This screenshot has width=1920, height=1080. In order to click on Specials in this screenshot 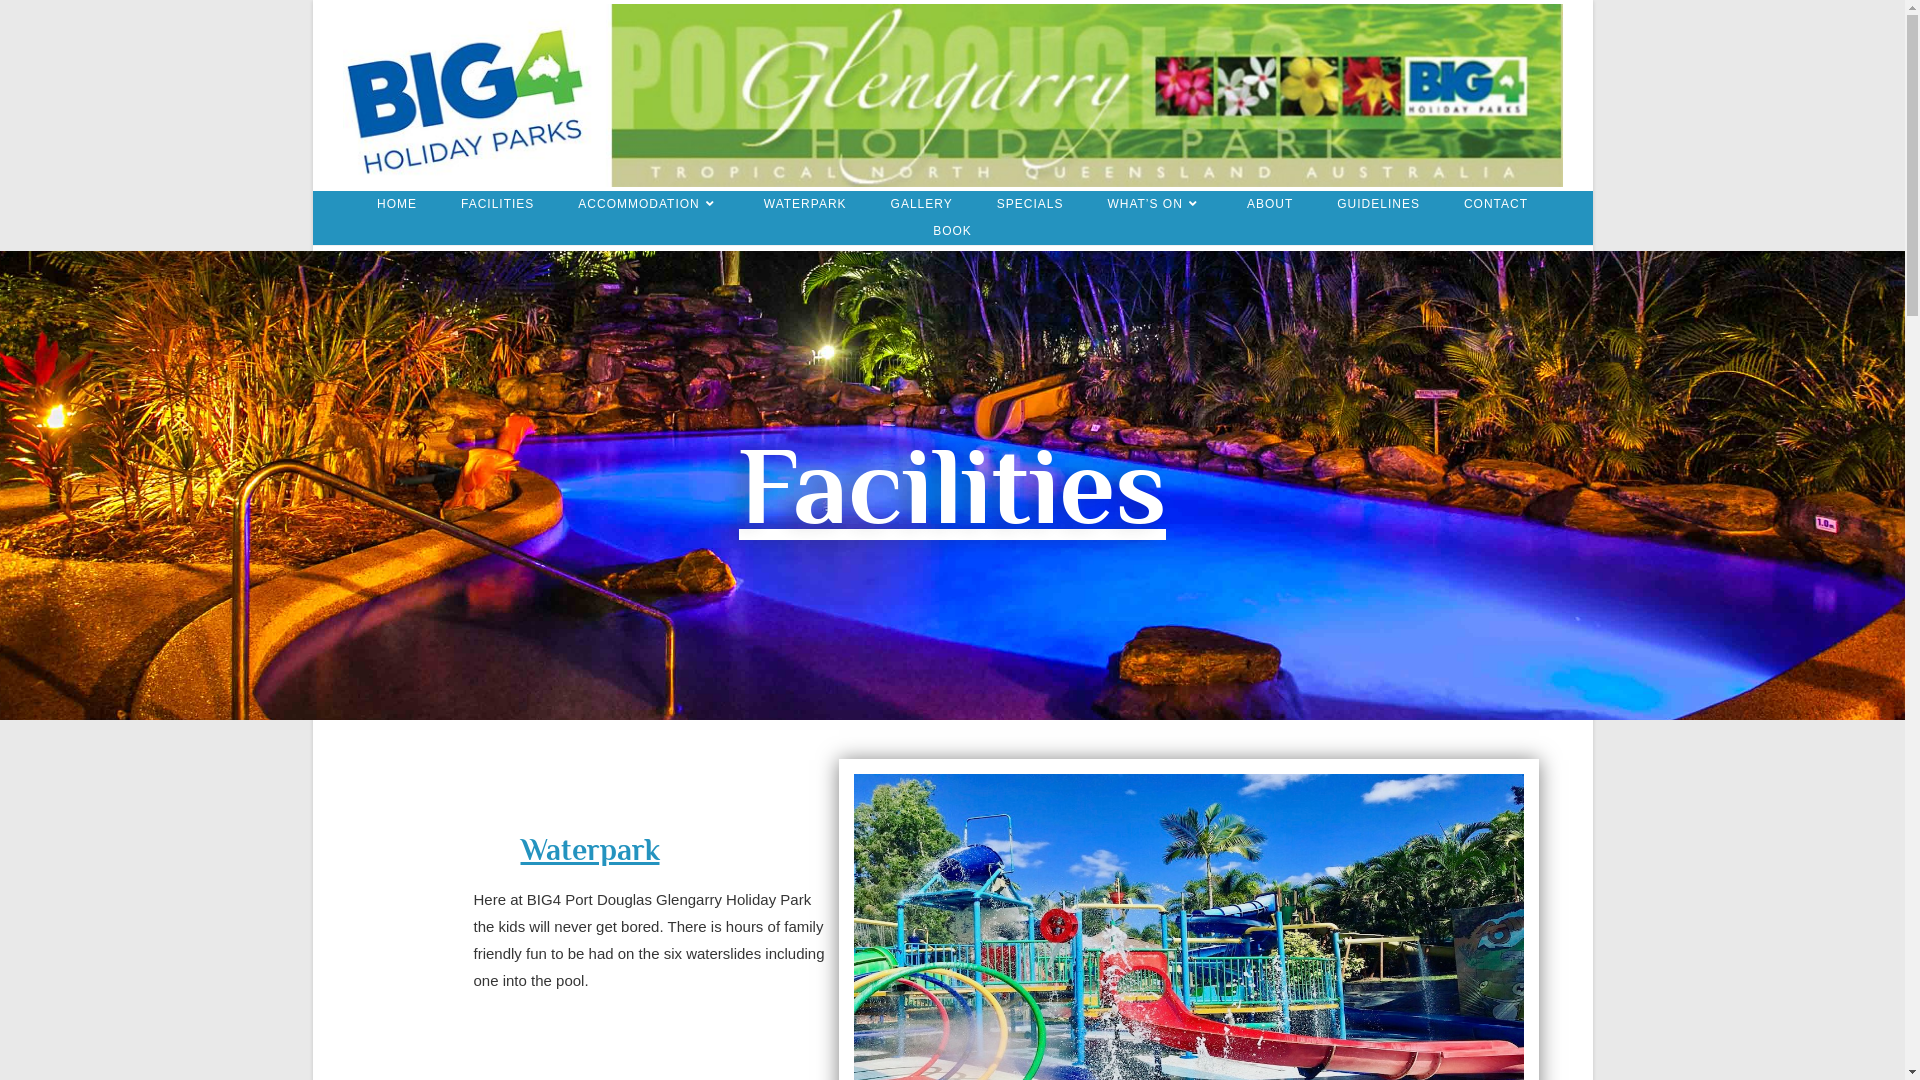, I will do `click(1452, 1044)`.